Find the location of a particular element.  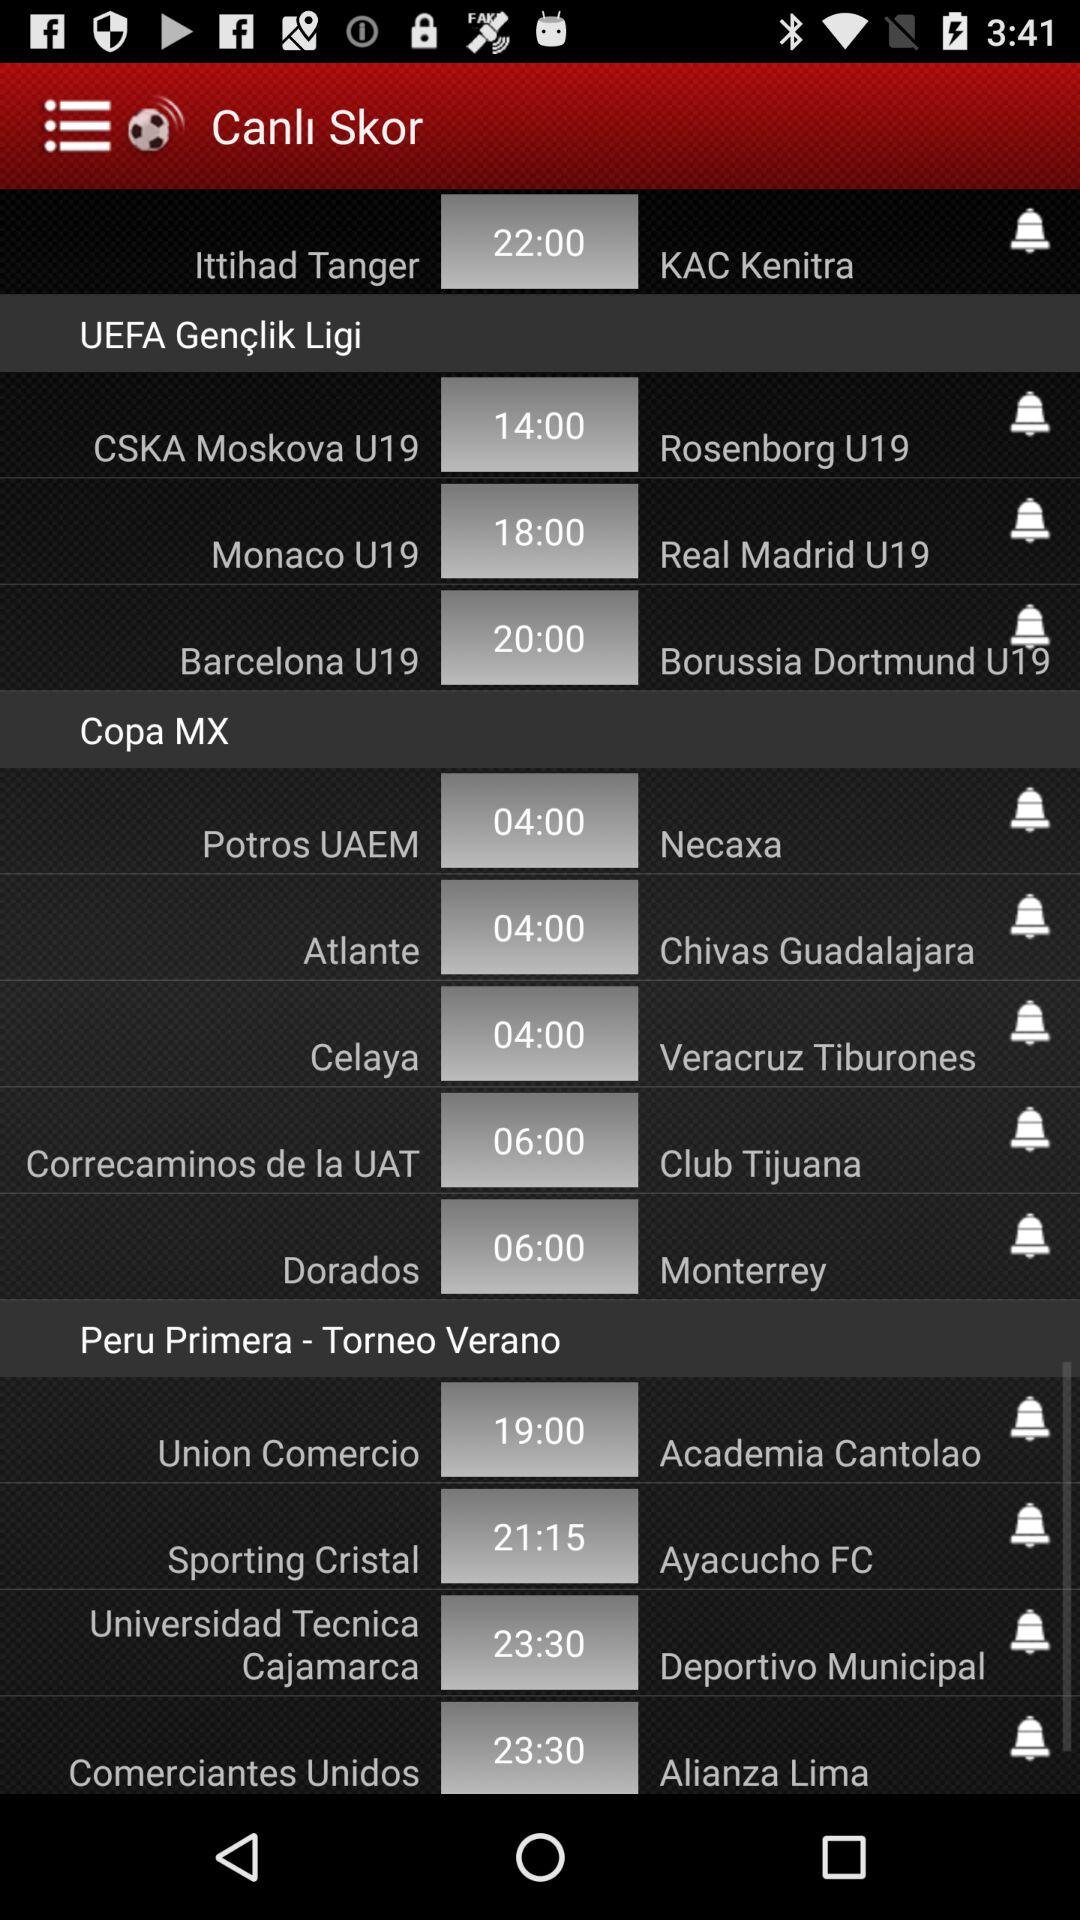

bell button is located at coordinates (1030, 1525).